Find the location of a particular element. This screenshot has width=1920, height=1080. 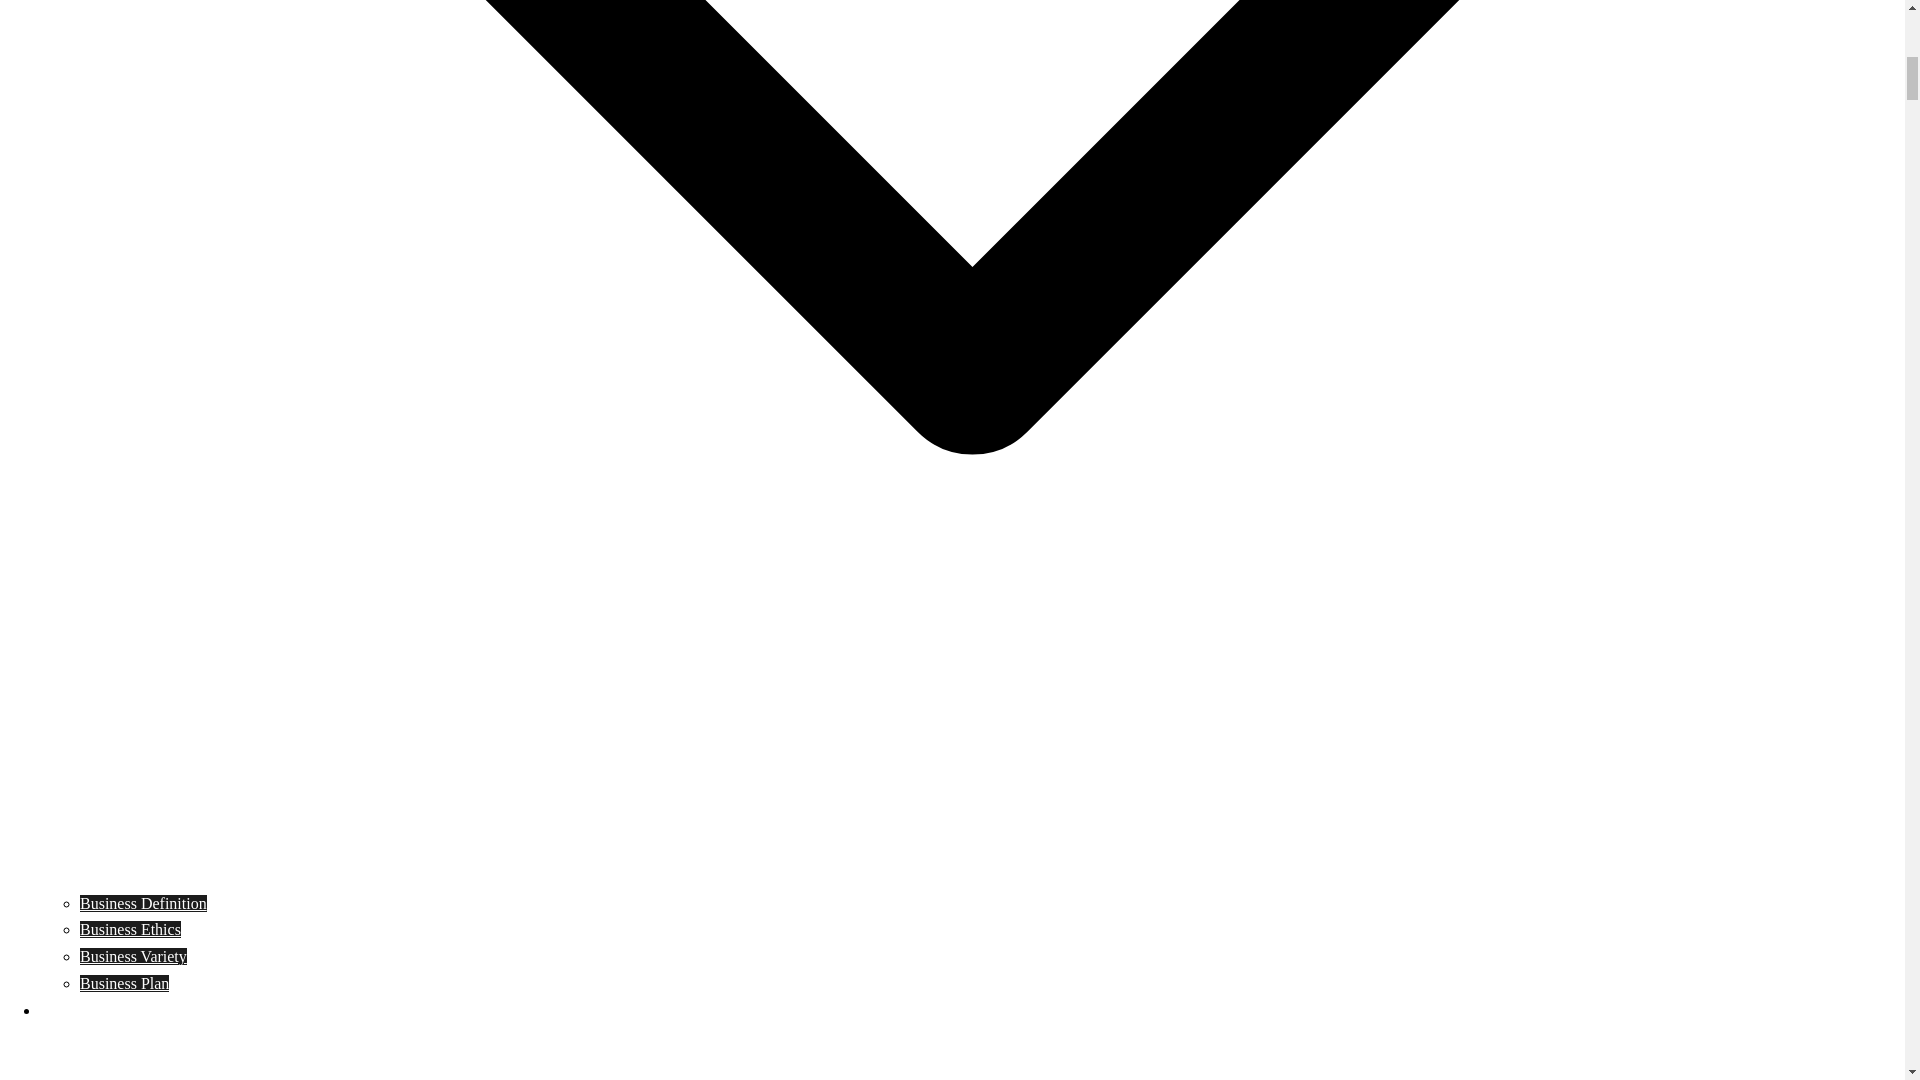

Business Ethics is located at coordinates (130, 930).